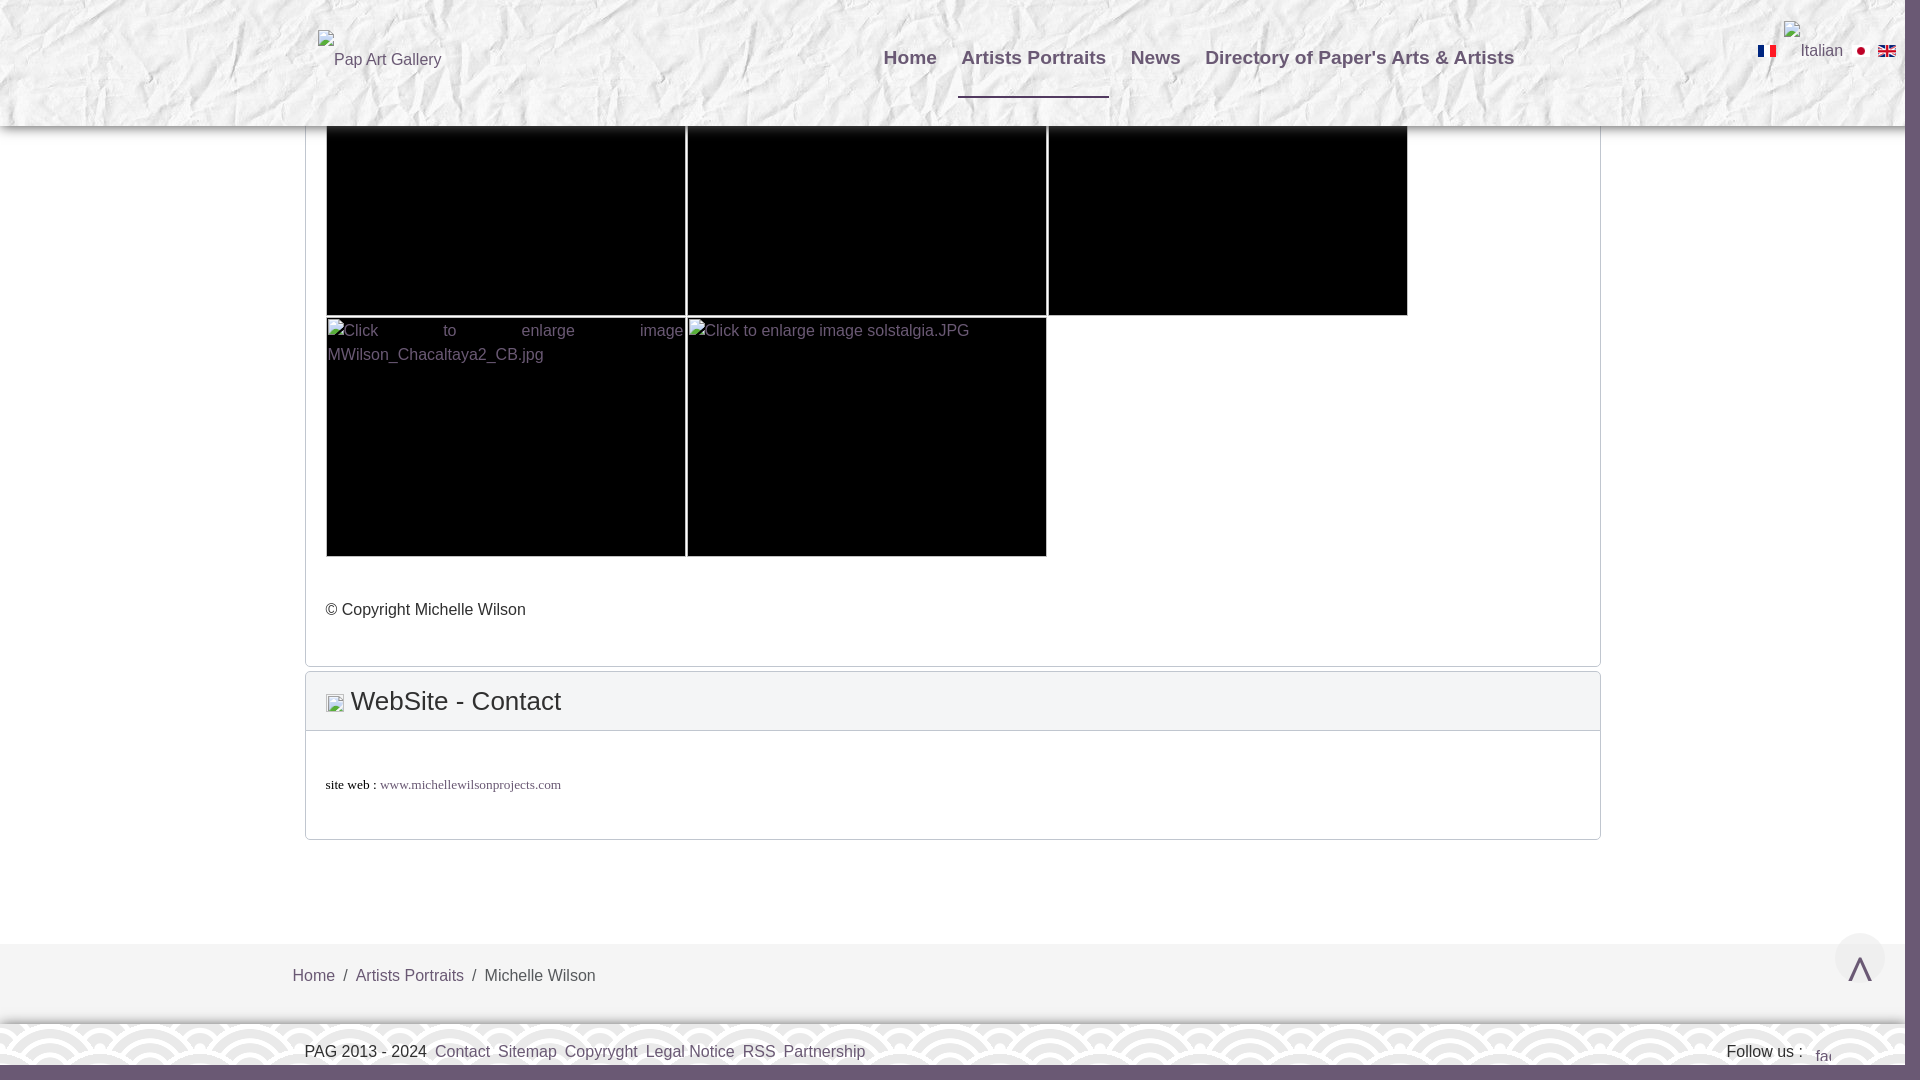 The width and height of the screenshot is (1920, 1080). I want to click on Copyryght, so click(600, 1051).